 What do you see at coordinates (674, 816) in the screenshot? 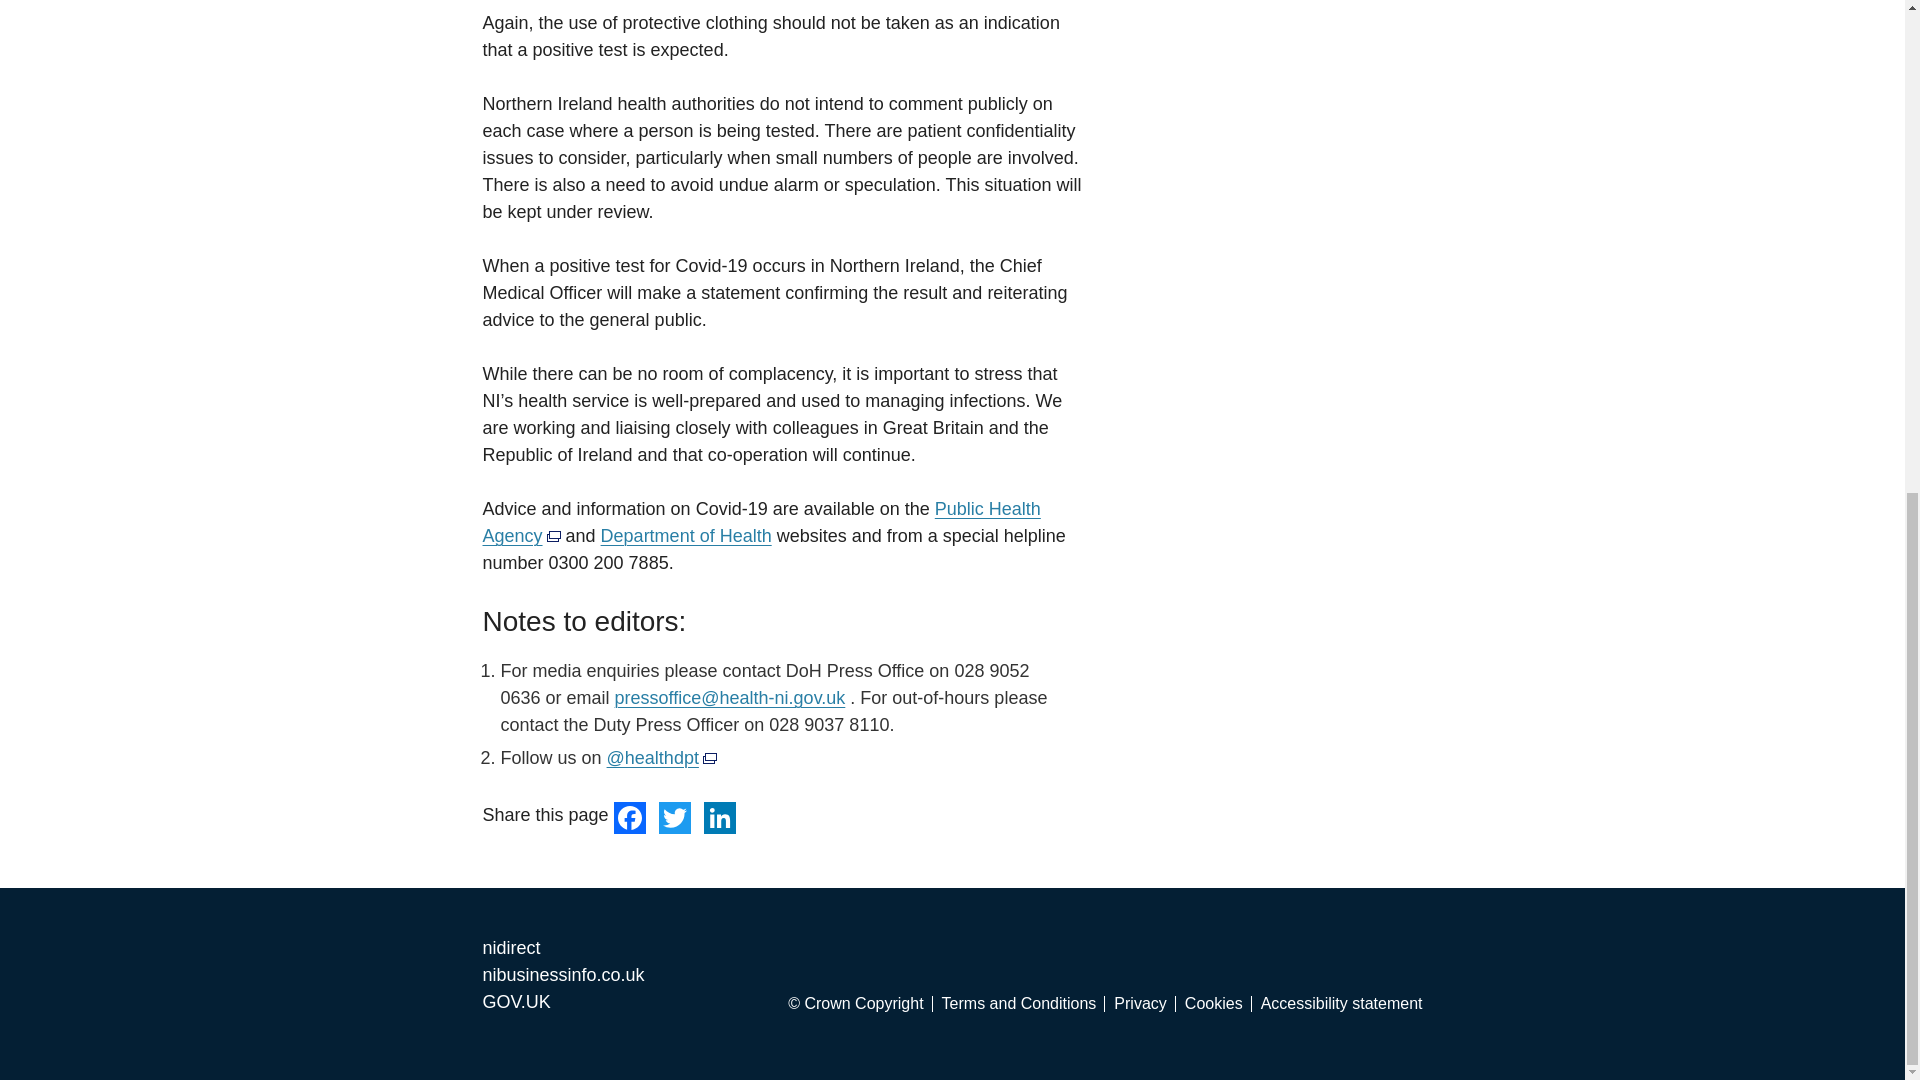
I see `Twitter` at bounding box center [674, 816].